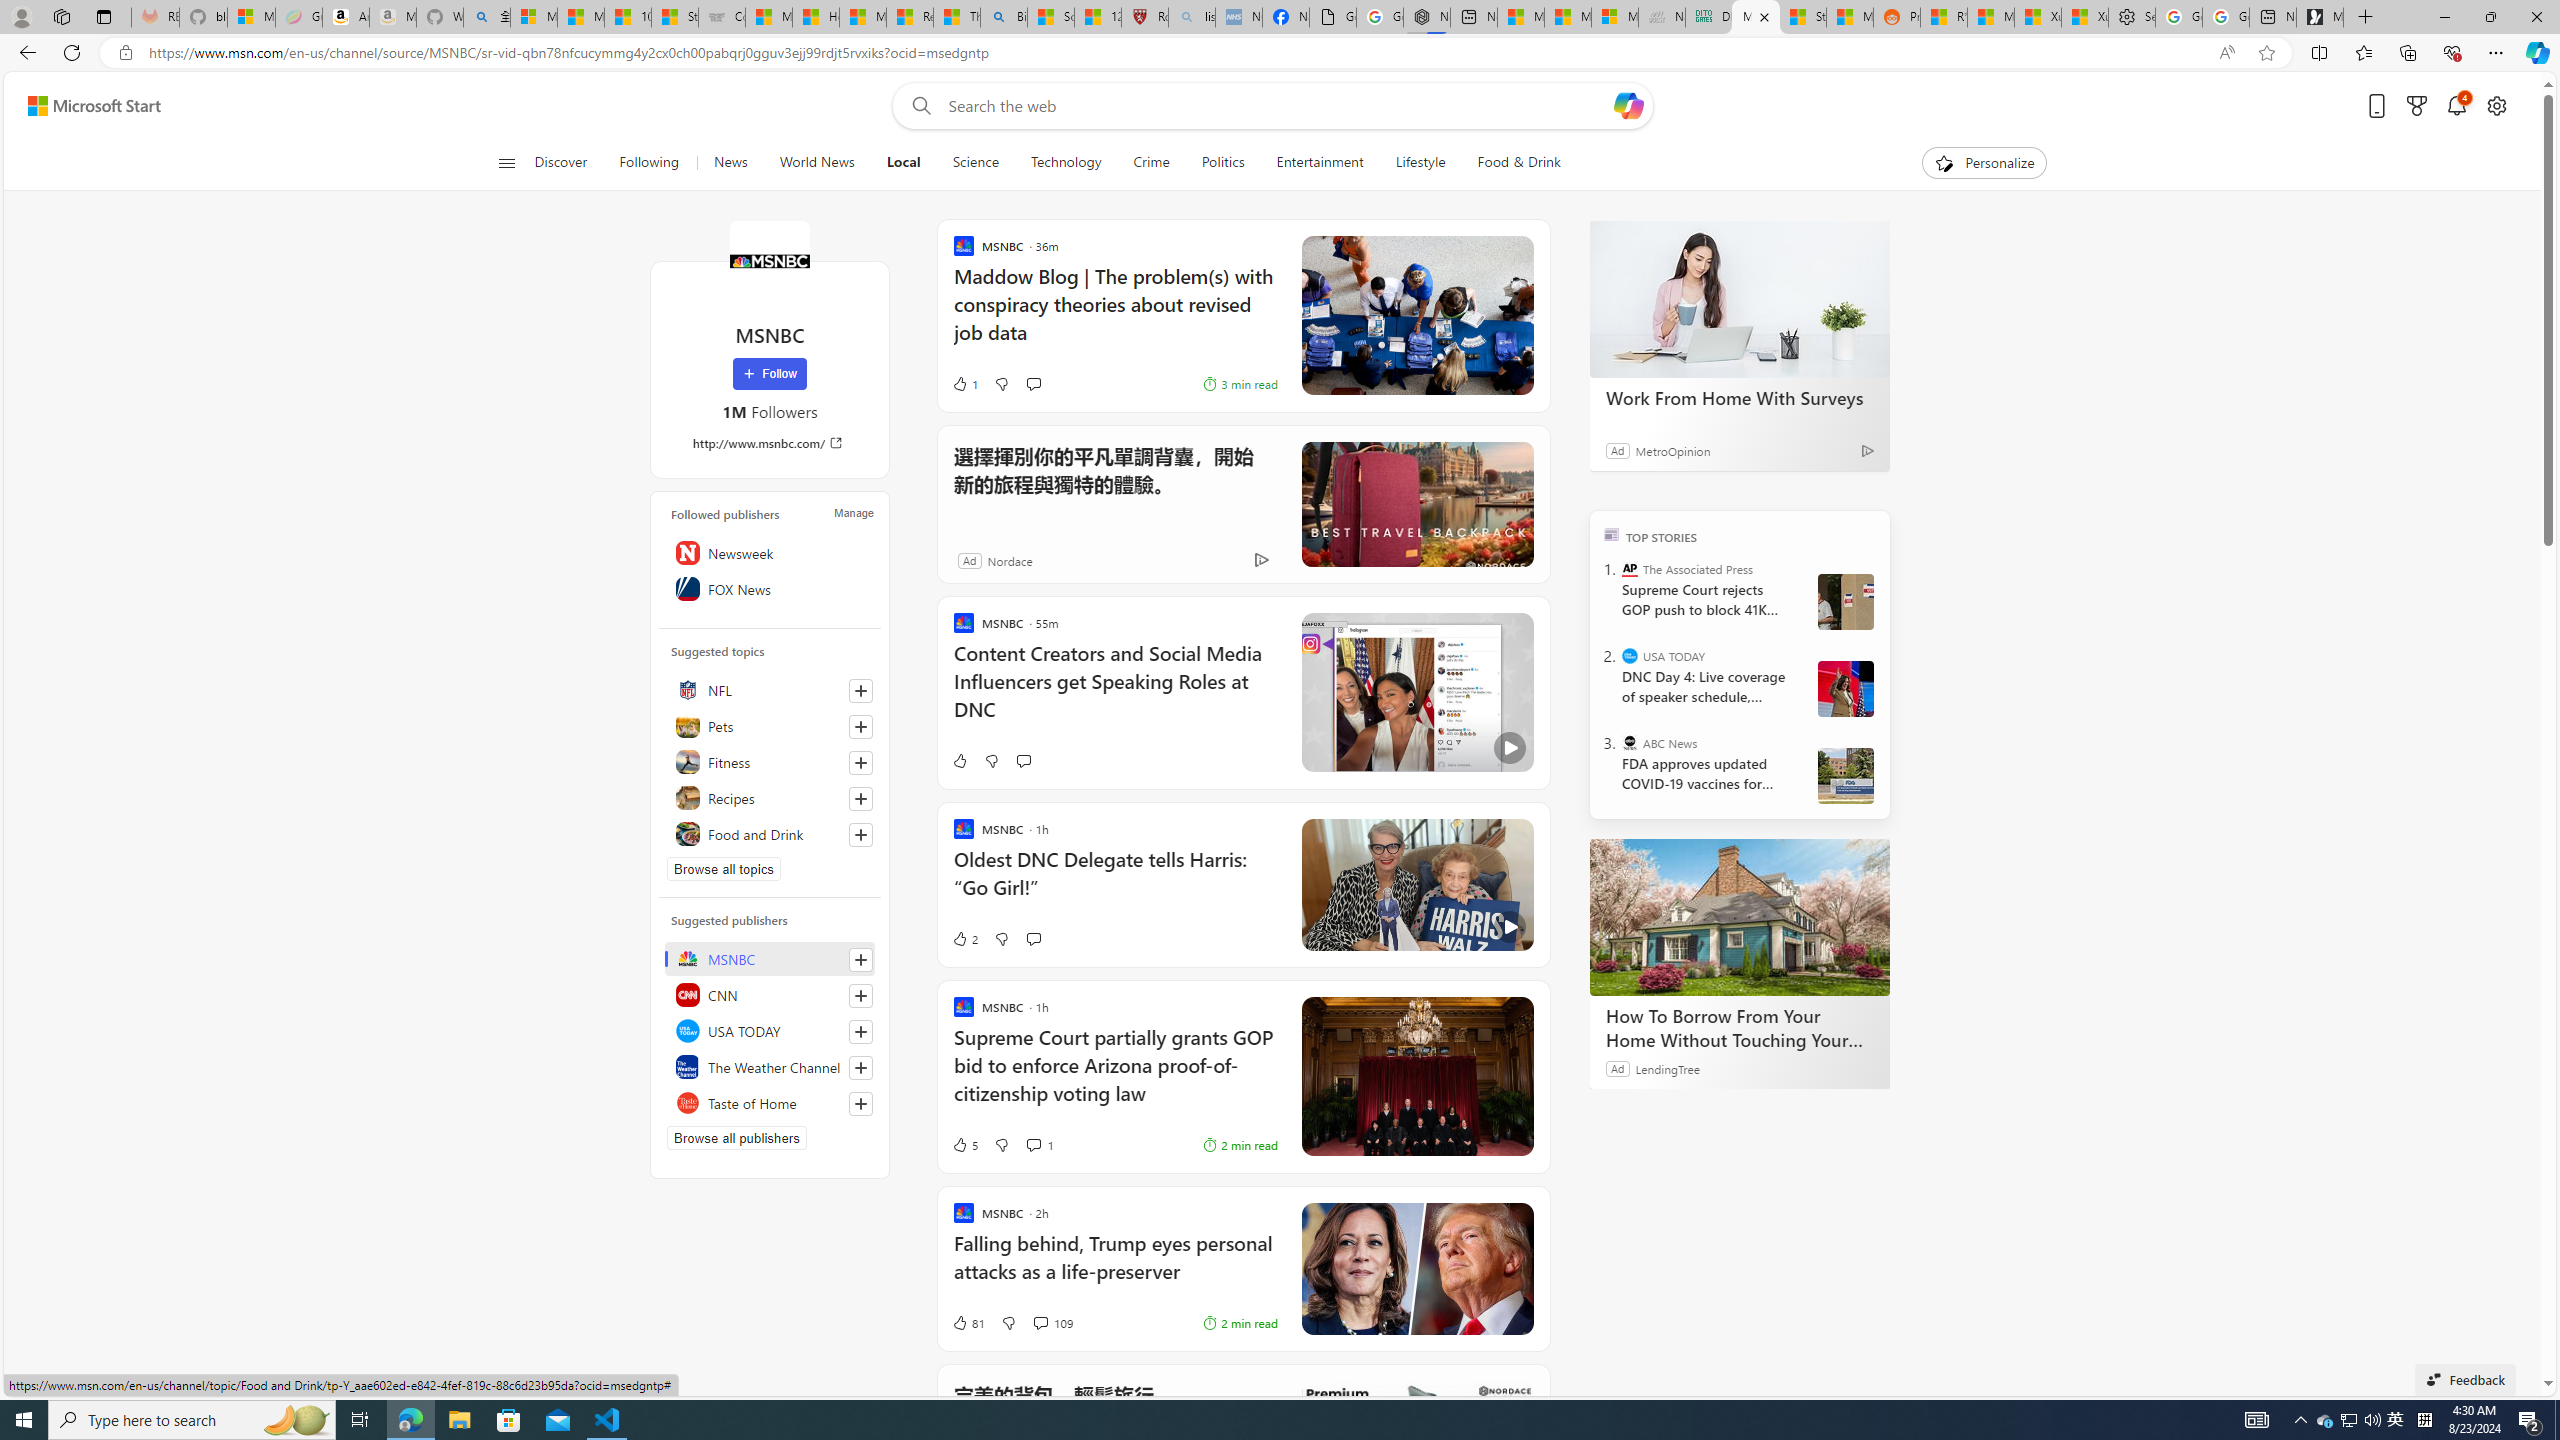 The width and height of the screenshot is (2560, 1440). I want to click on 1 Like, so click(964, 384).